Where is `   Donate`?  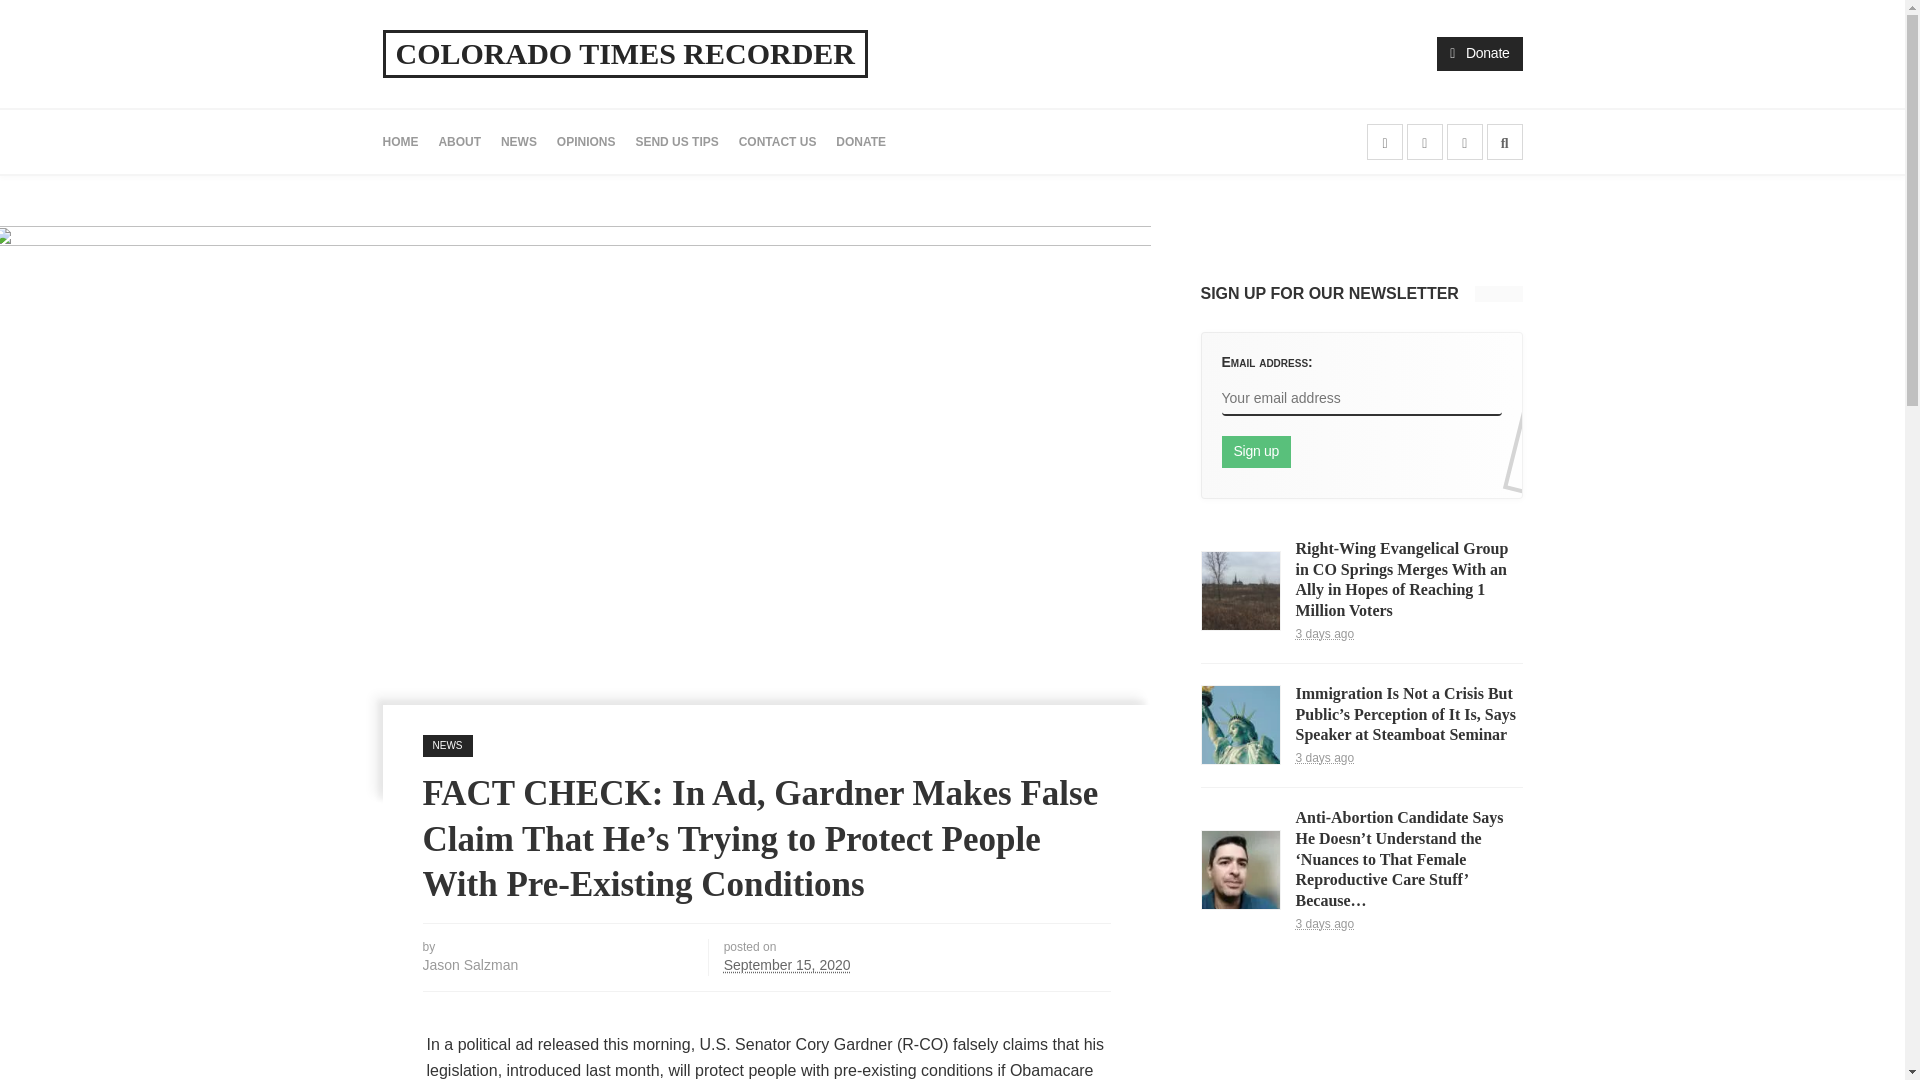
   Donate is located at coordinates (1479, 52).